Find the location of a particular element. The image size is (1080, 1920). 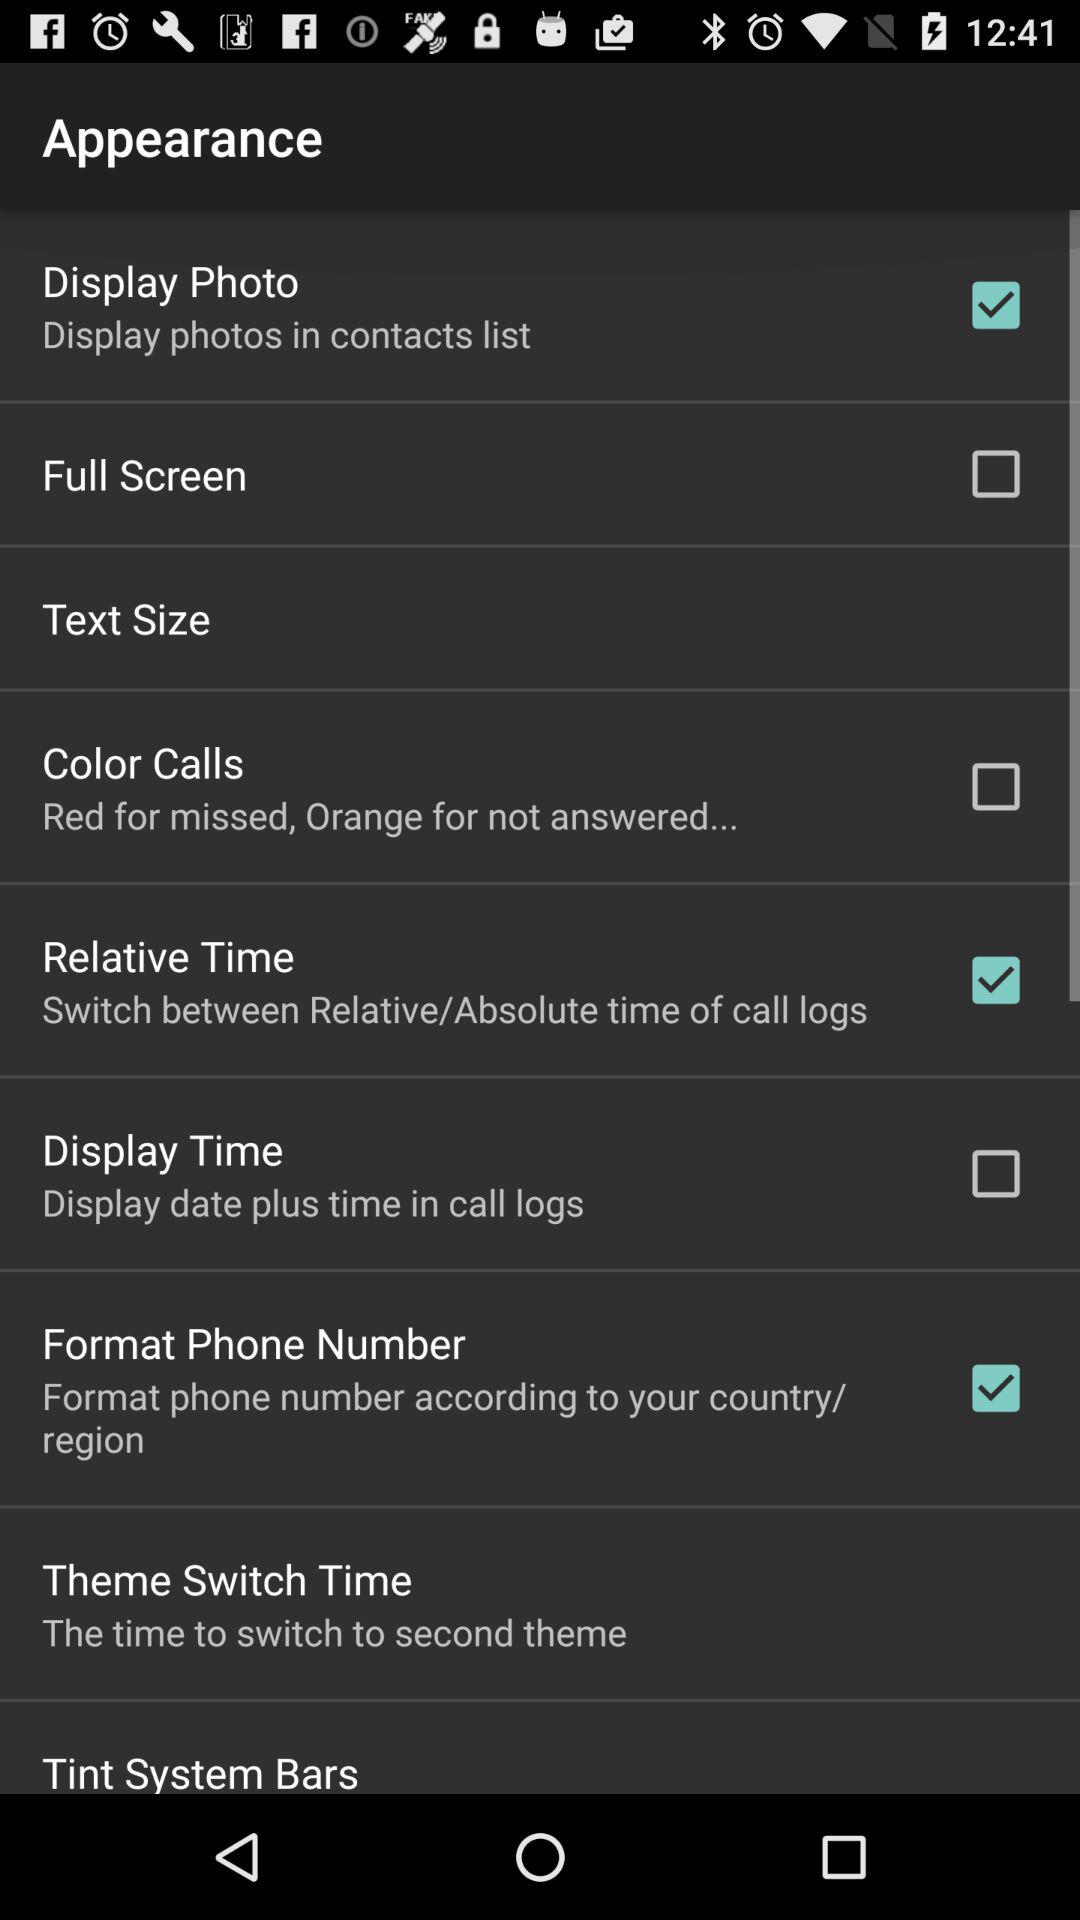

jump to the color calls item is located at coordinates (143, 760).